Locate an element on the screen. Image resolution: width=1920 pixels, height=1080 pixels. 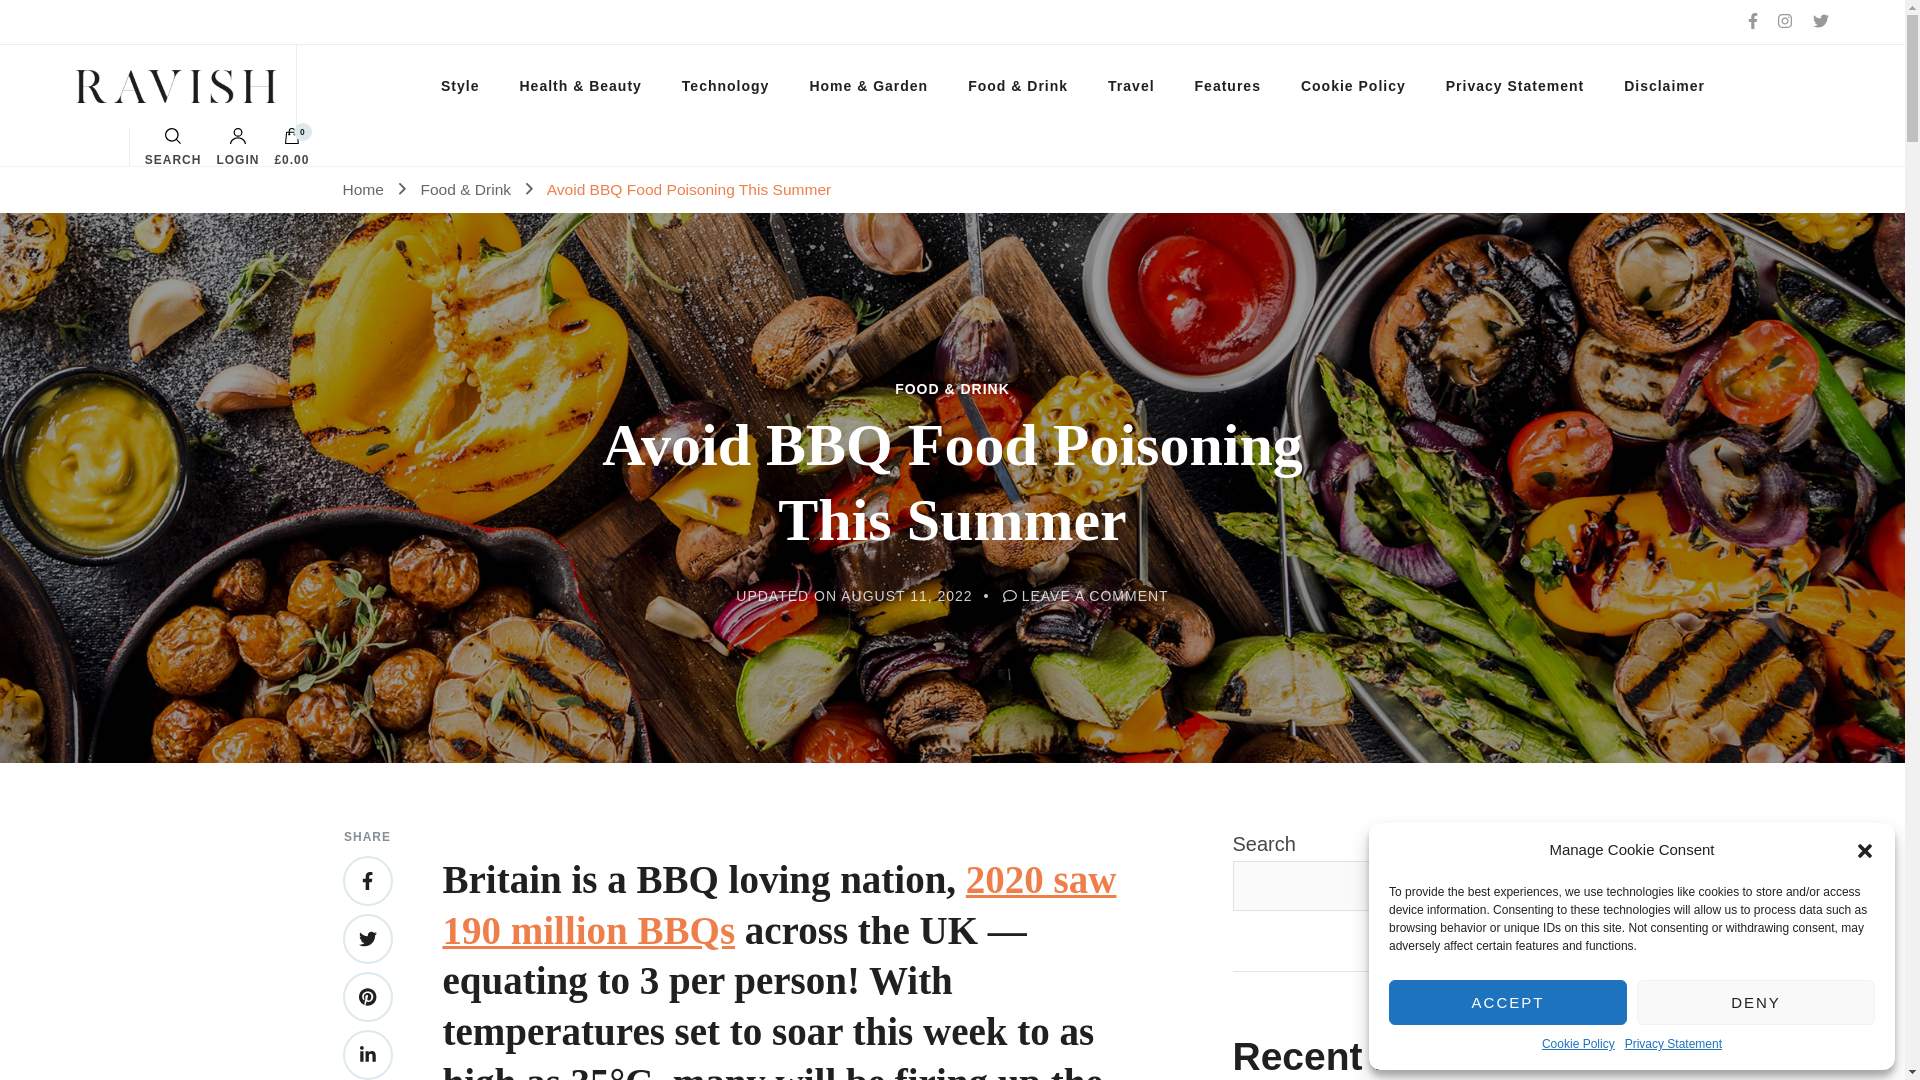
Travel is located at coordinates (1130, 86).